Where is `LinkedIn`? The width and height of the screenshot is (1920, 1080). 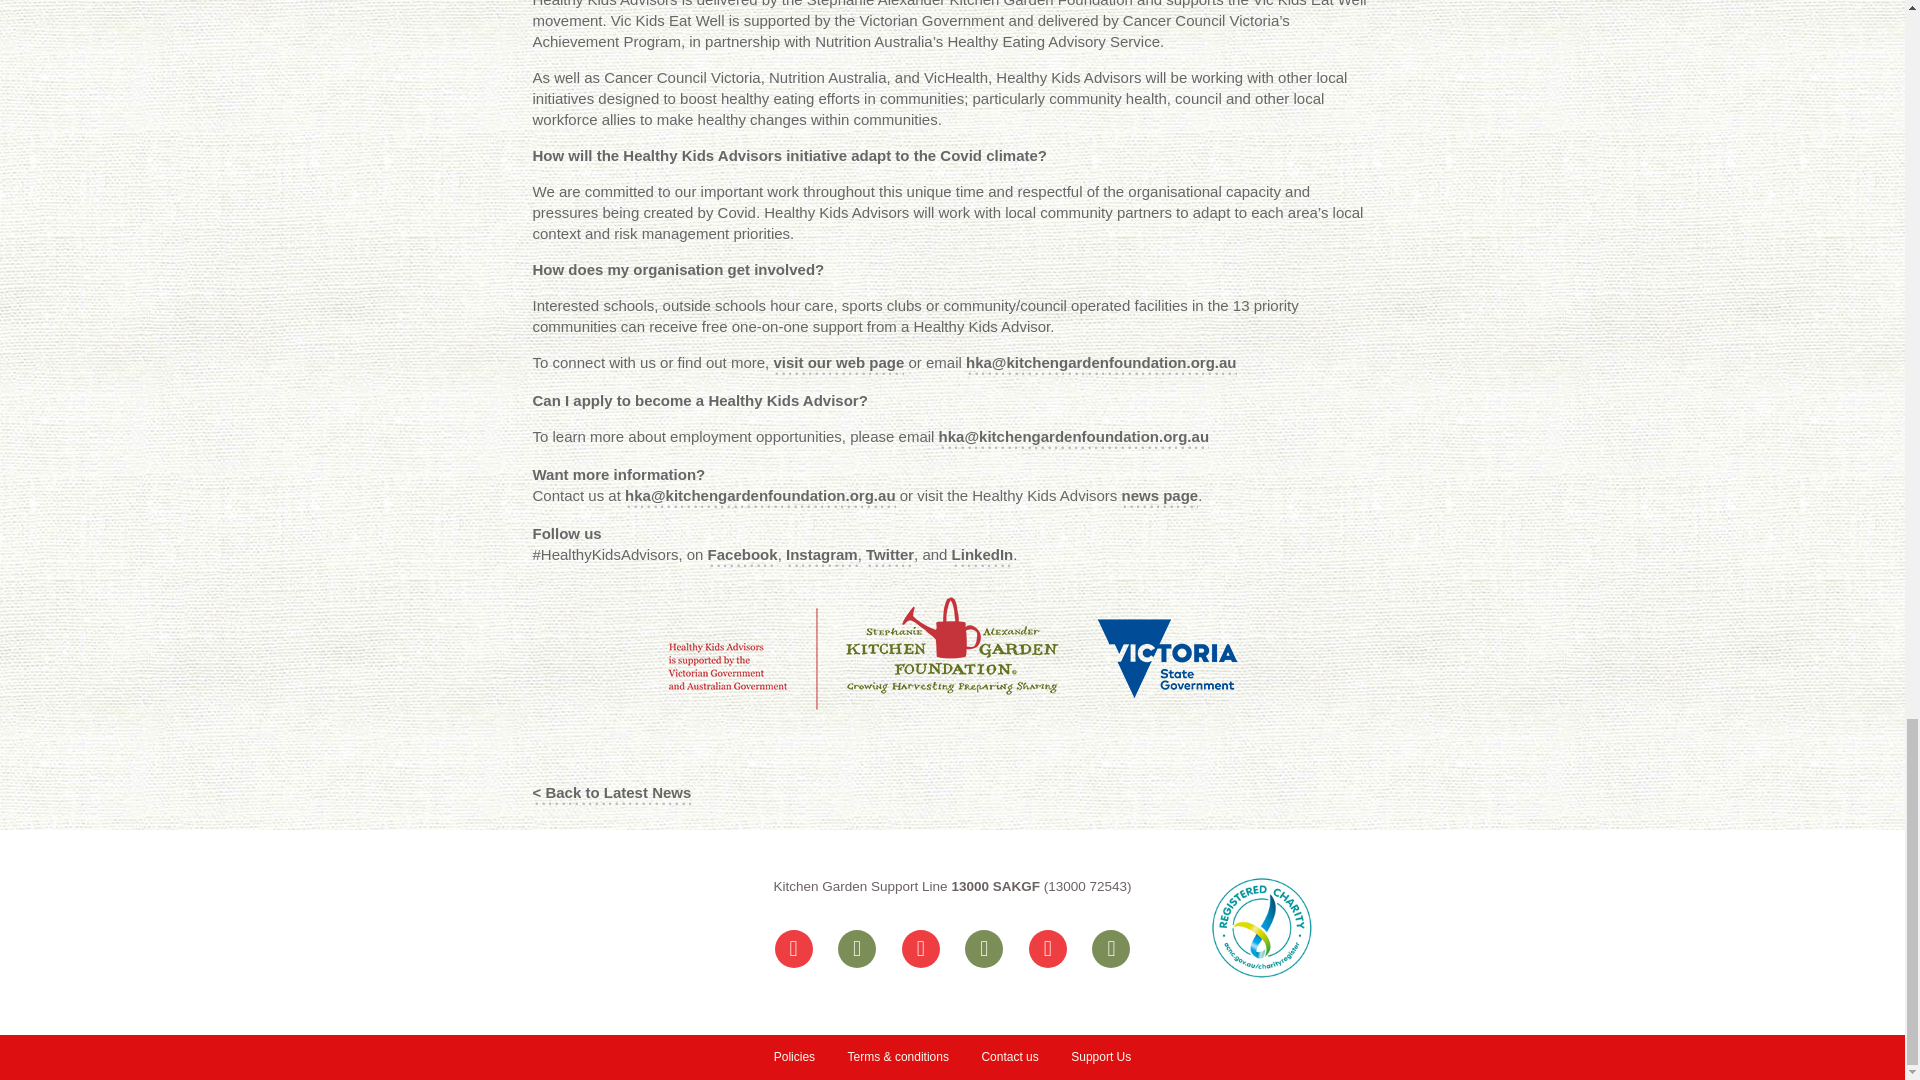
LinkedIn is located at coordinates (982, 556).